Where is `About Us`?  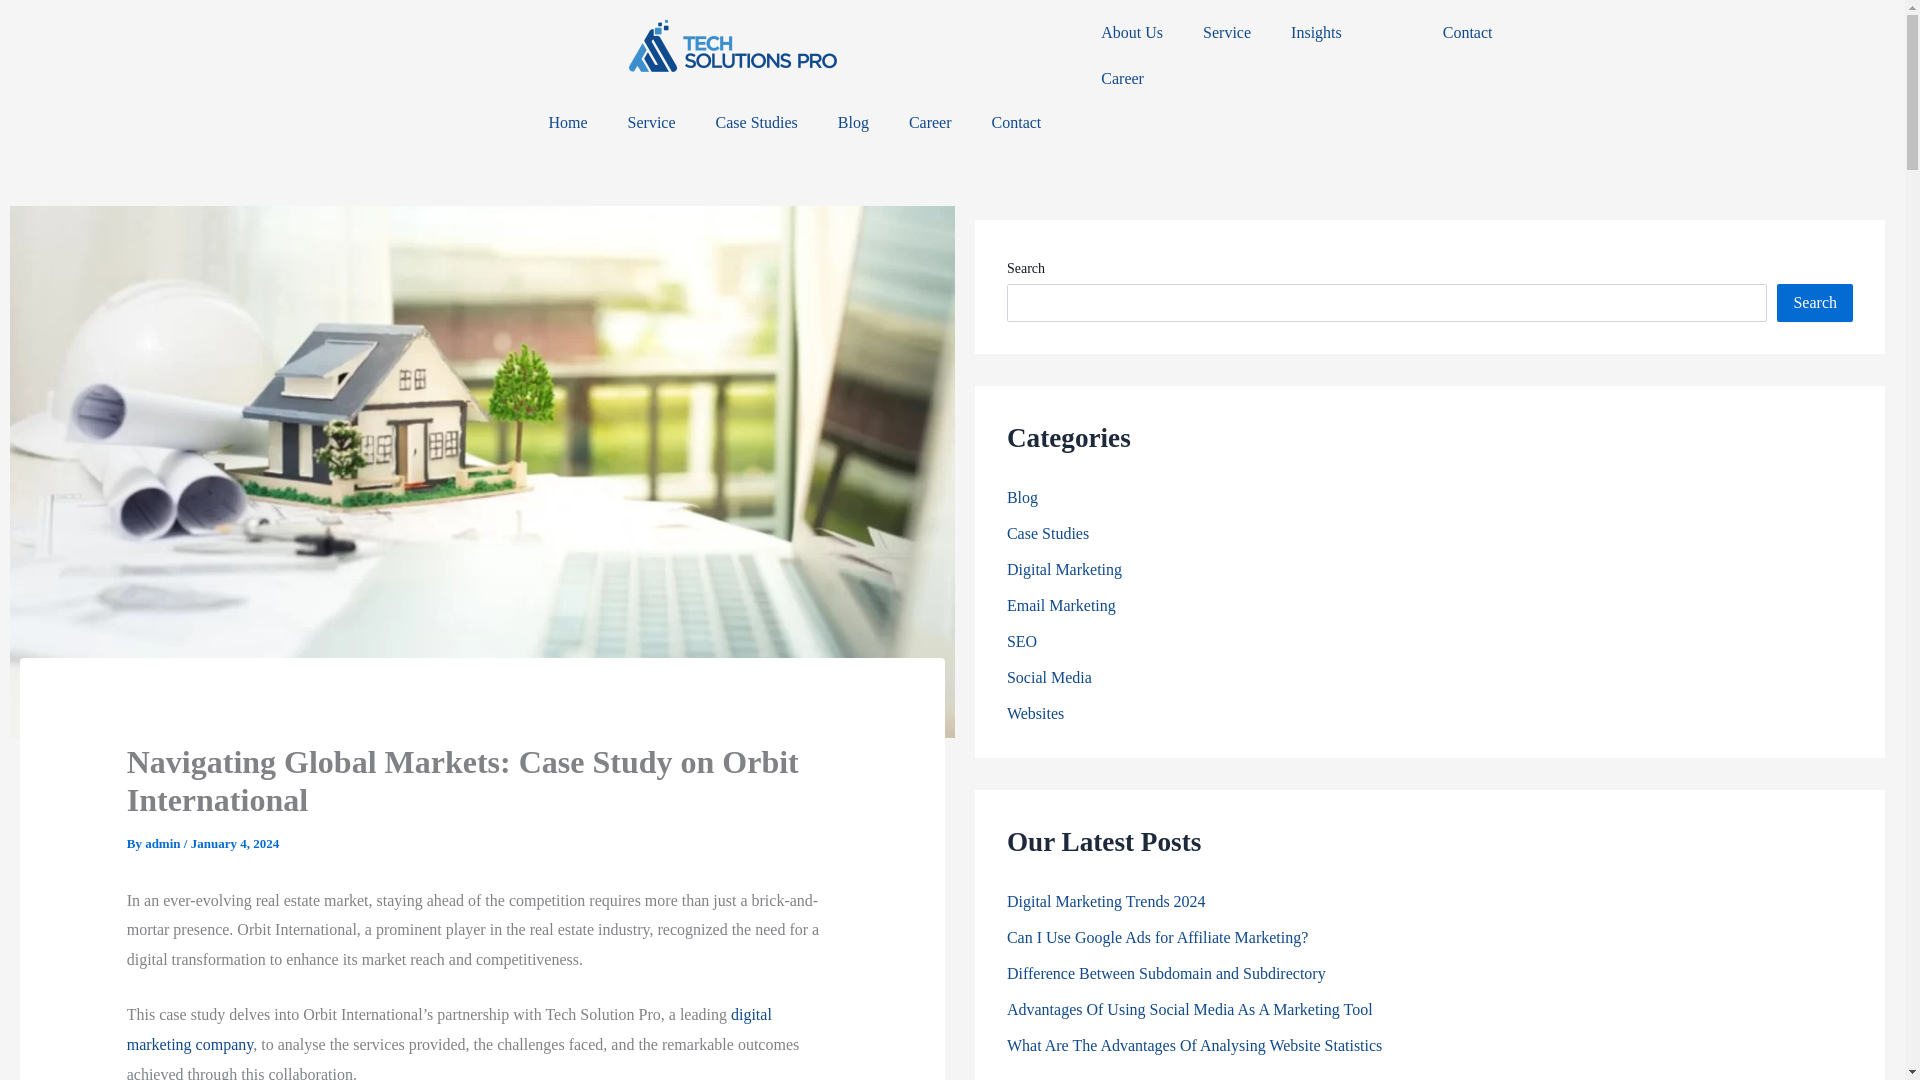
About Us is located at coordinates (1131, 32).